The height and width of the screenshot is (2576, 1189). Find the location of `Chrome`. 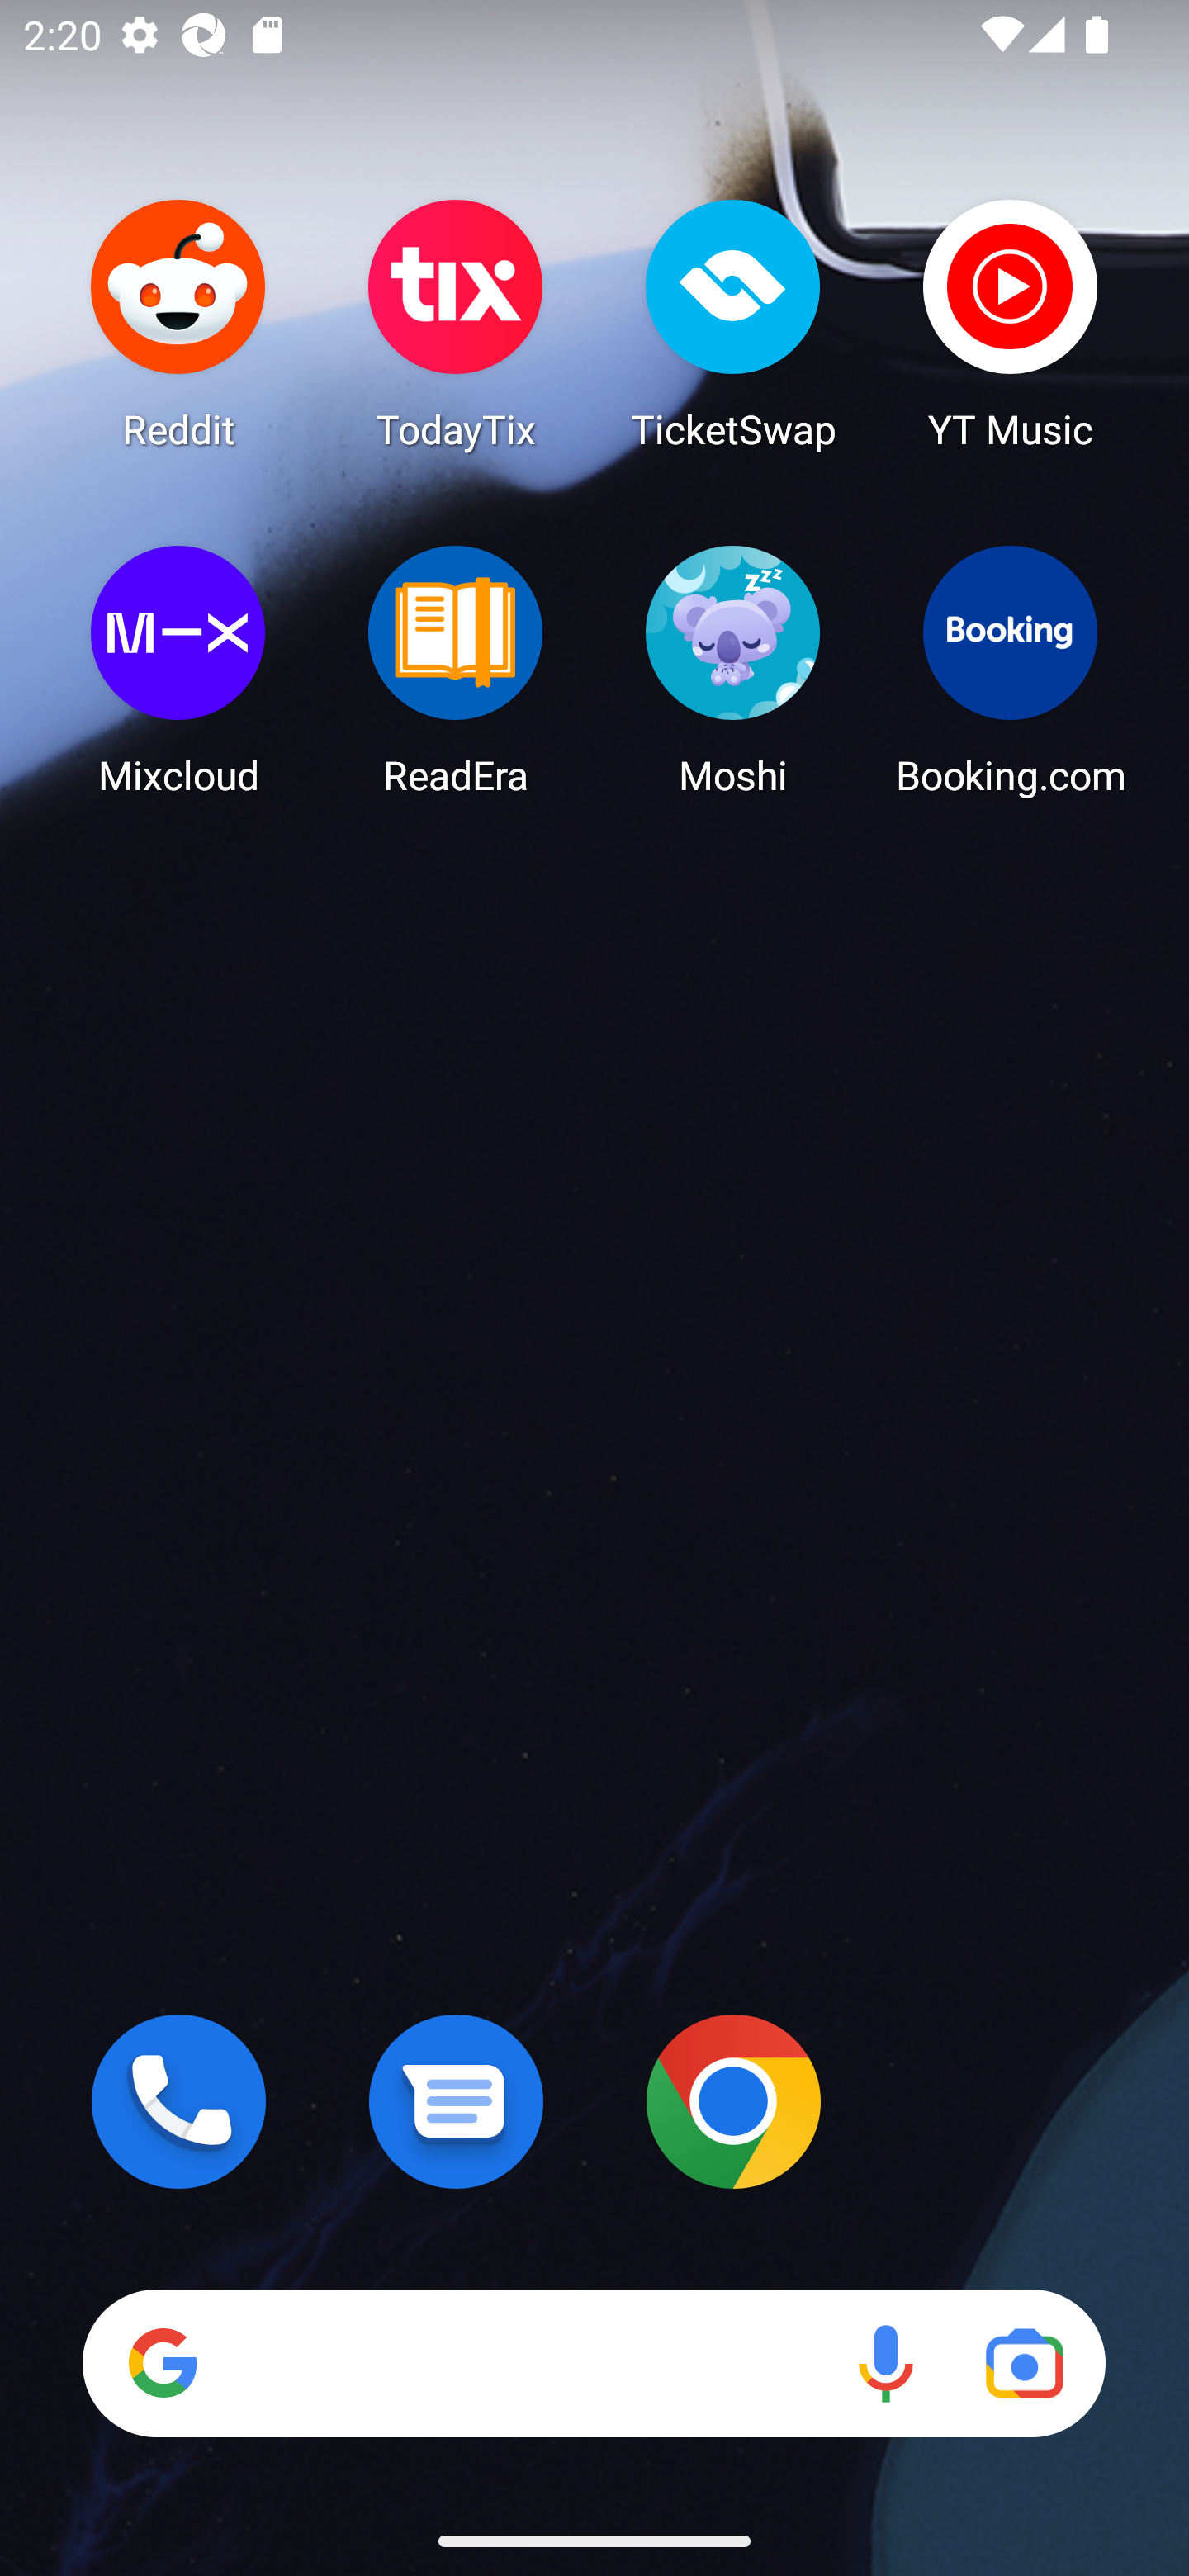

Chrome is located at coordinates (733, 2101).